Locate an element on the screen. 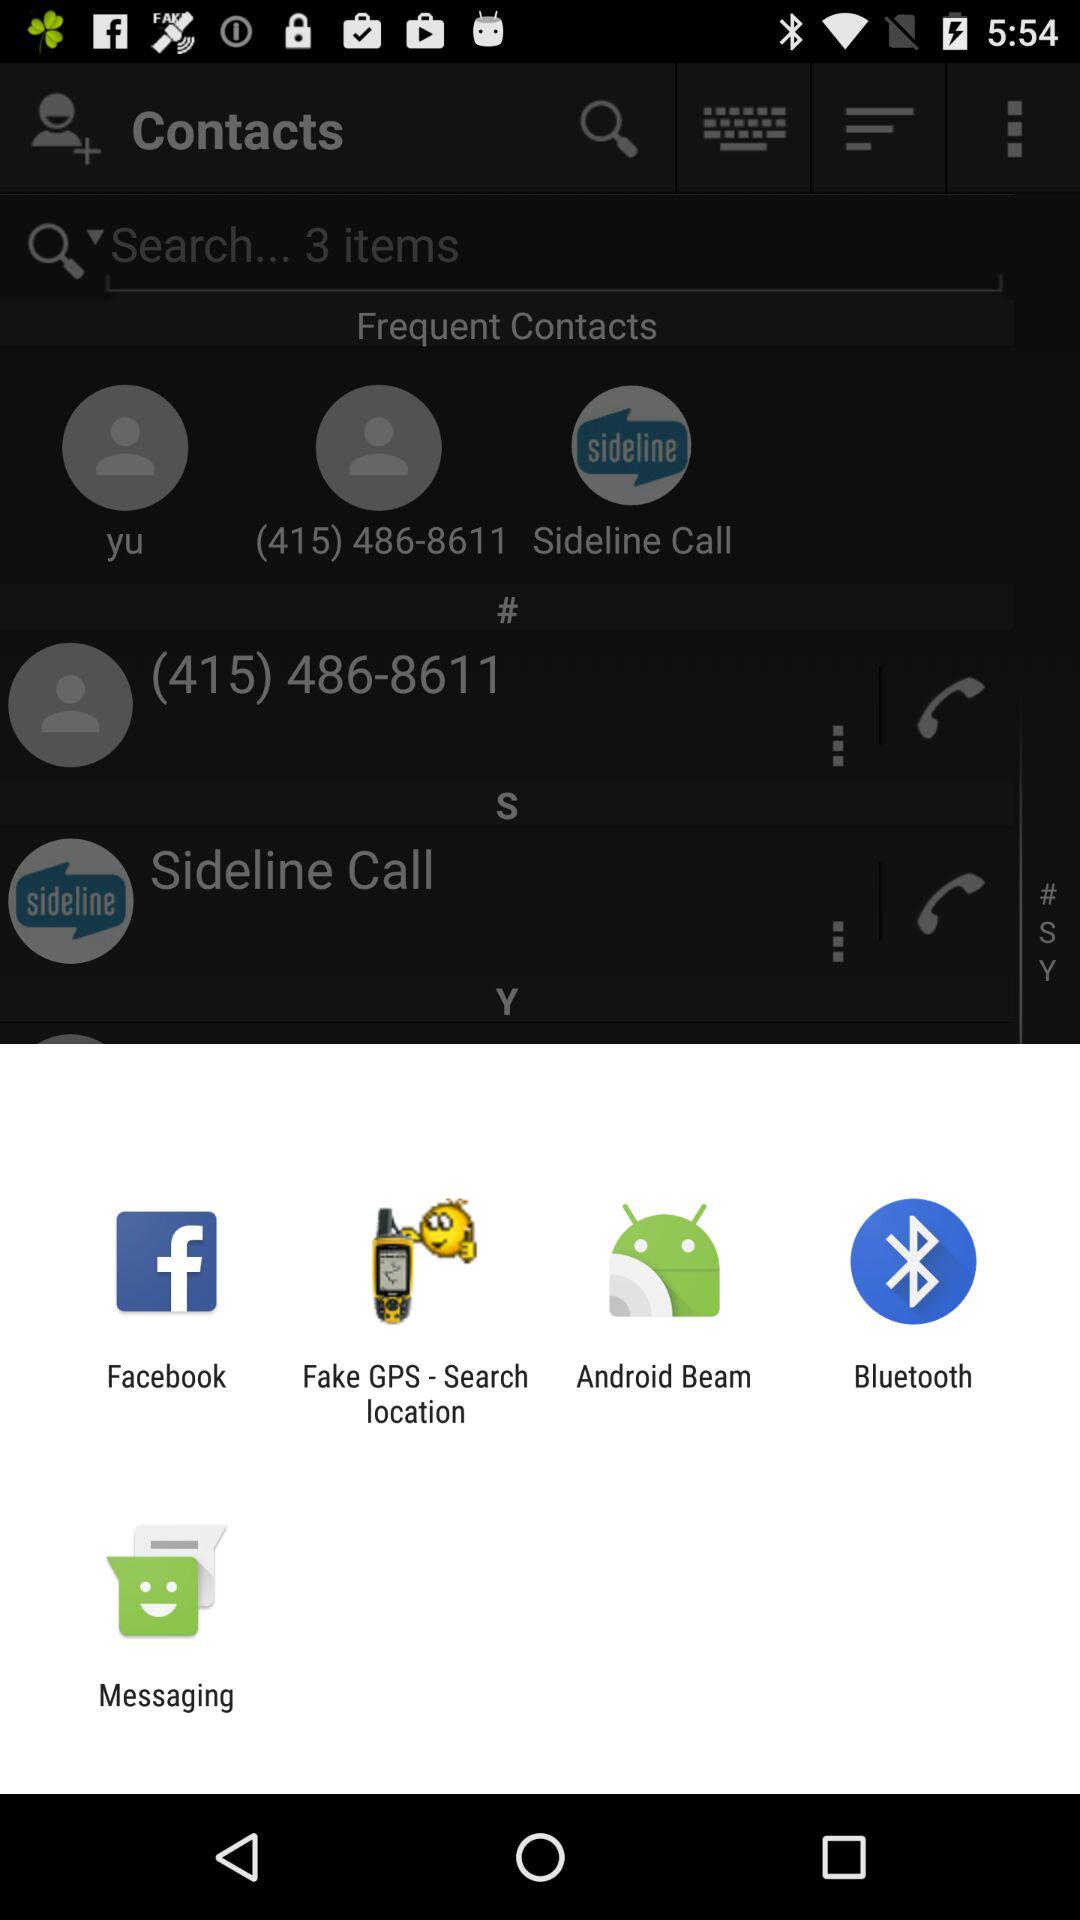 The image size is (1080, 1920). launch the icon next to the bluetooth icon is located at coordinates (664, 1393).